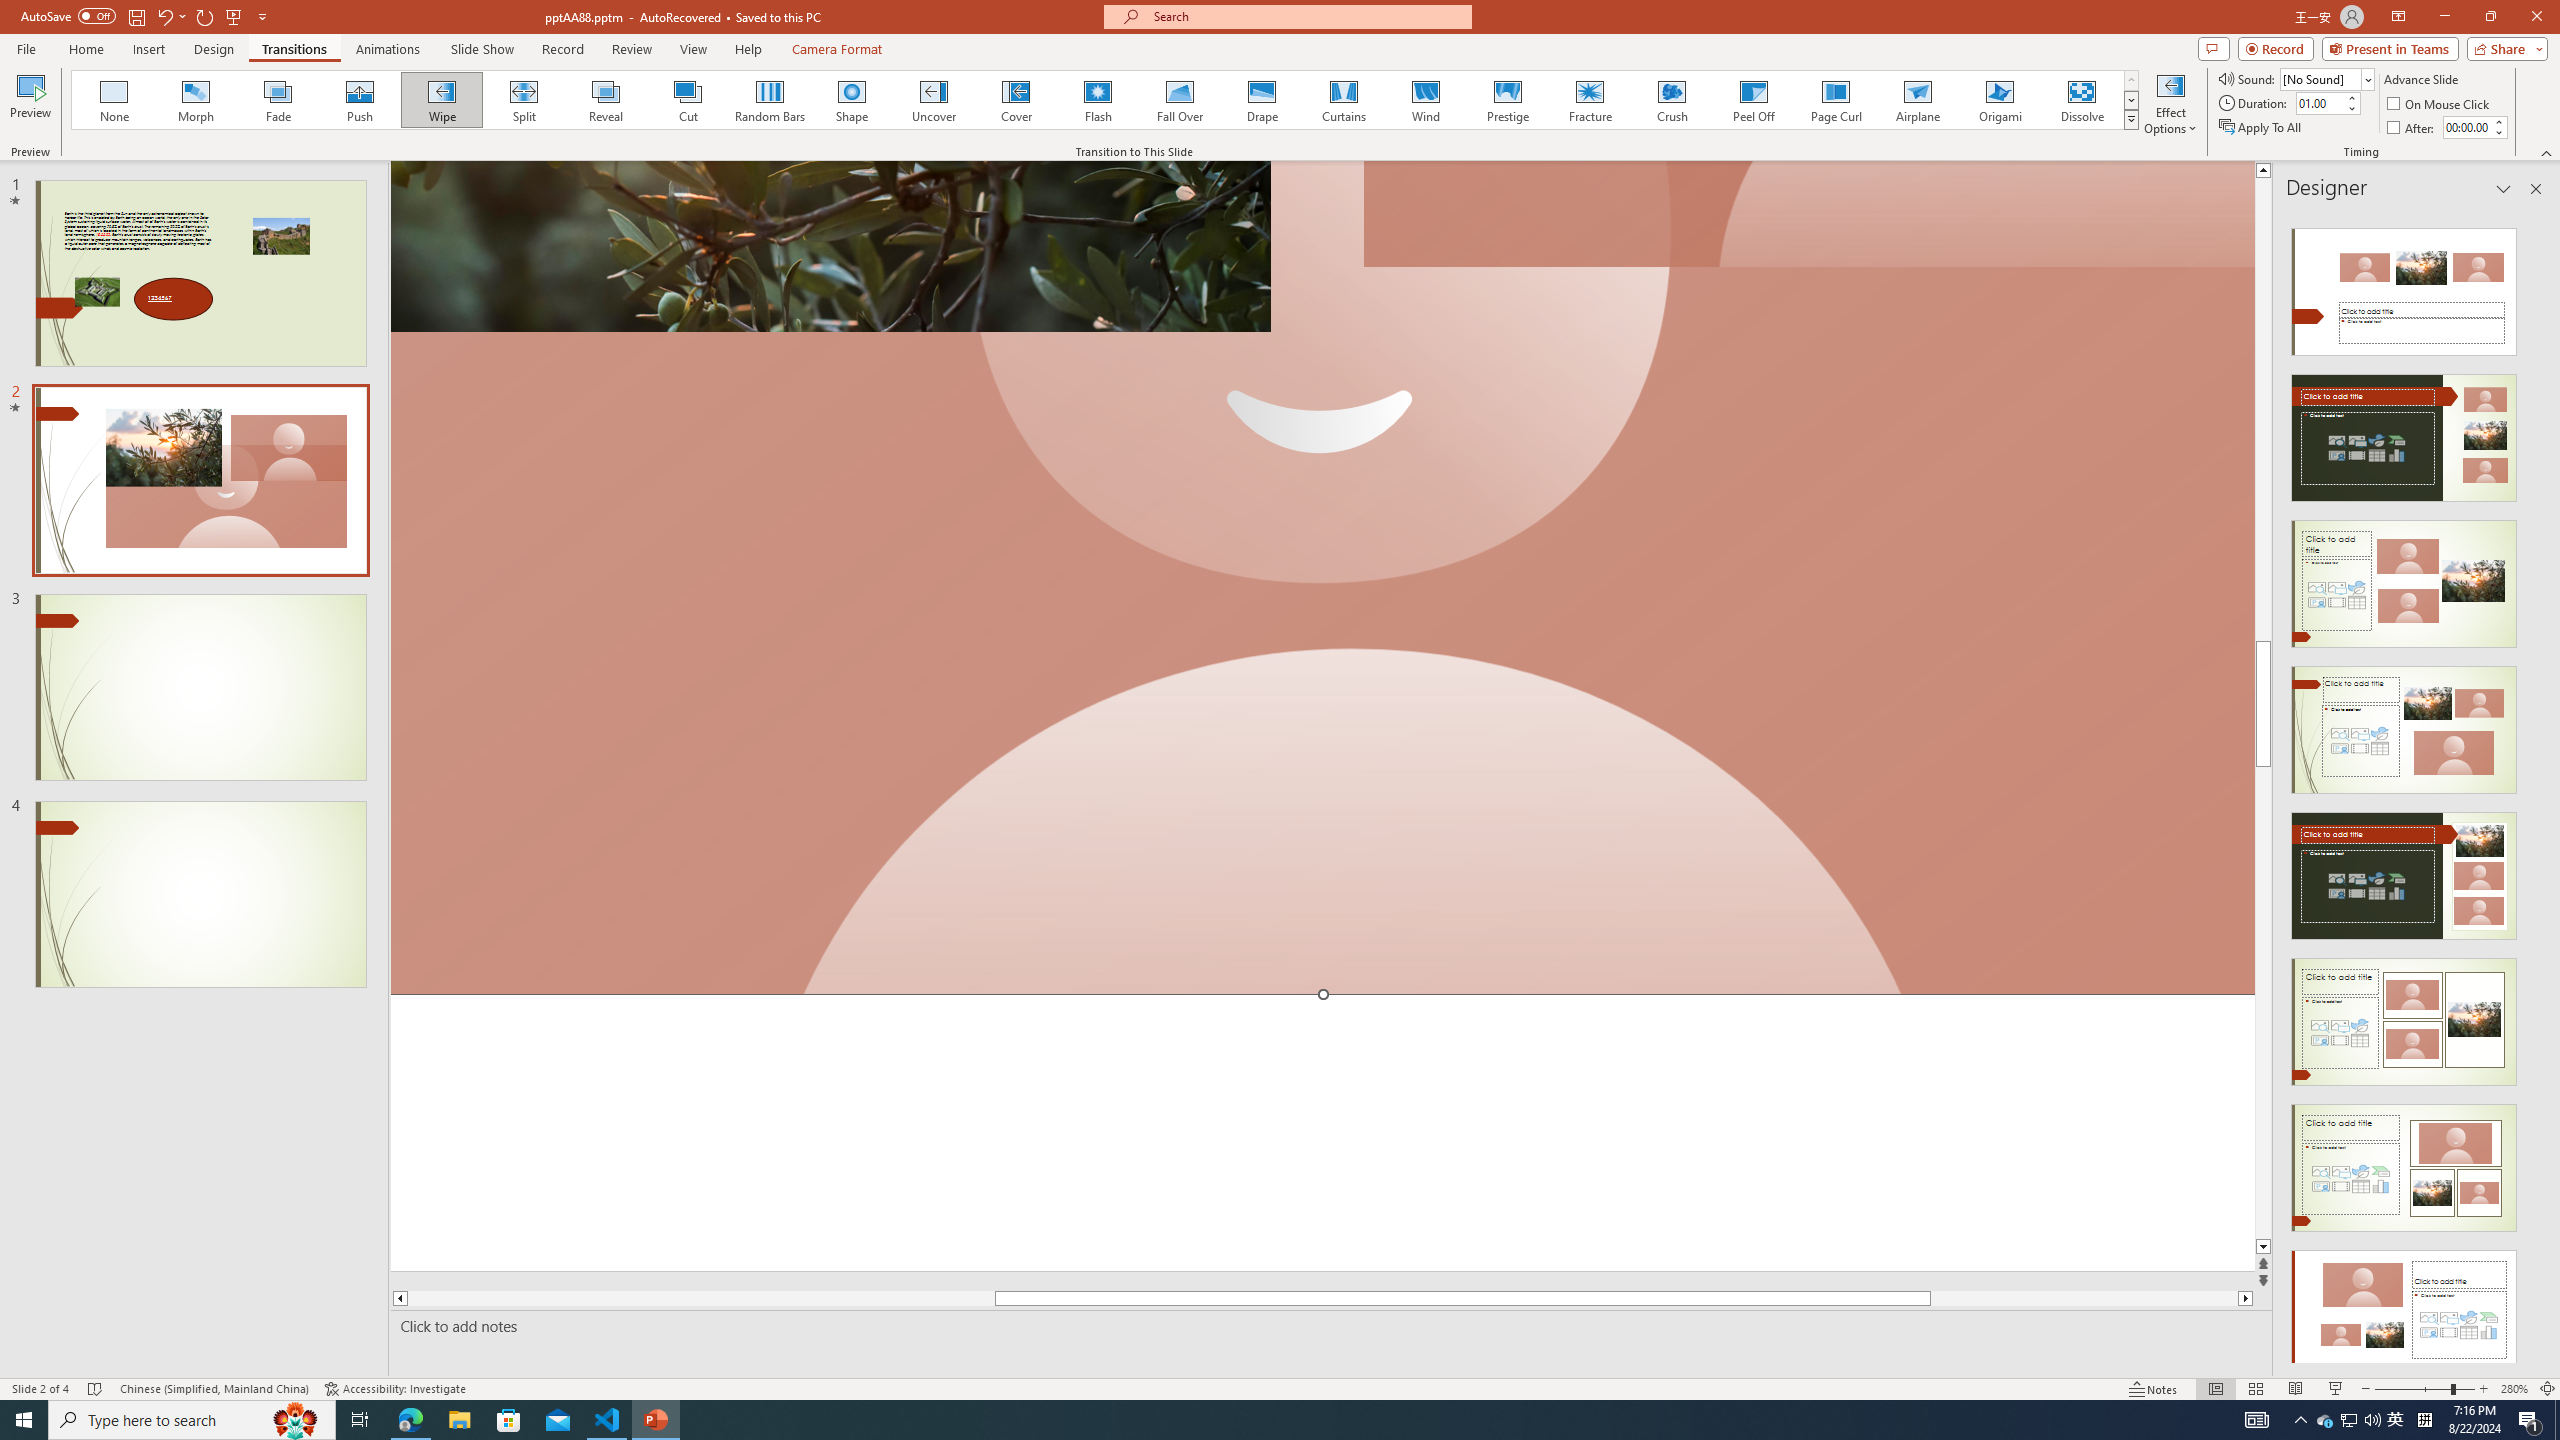  Describe the element at coordinates (2390, 48) in the screenshot. I see `Present in Teams` at that location.